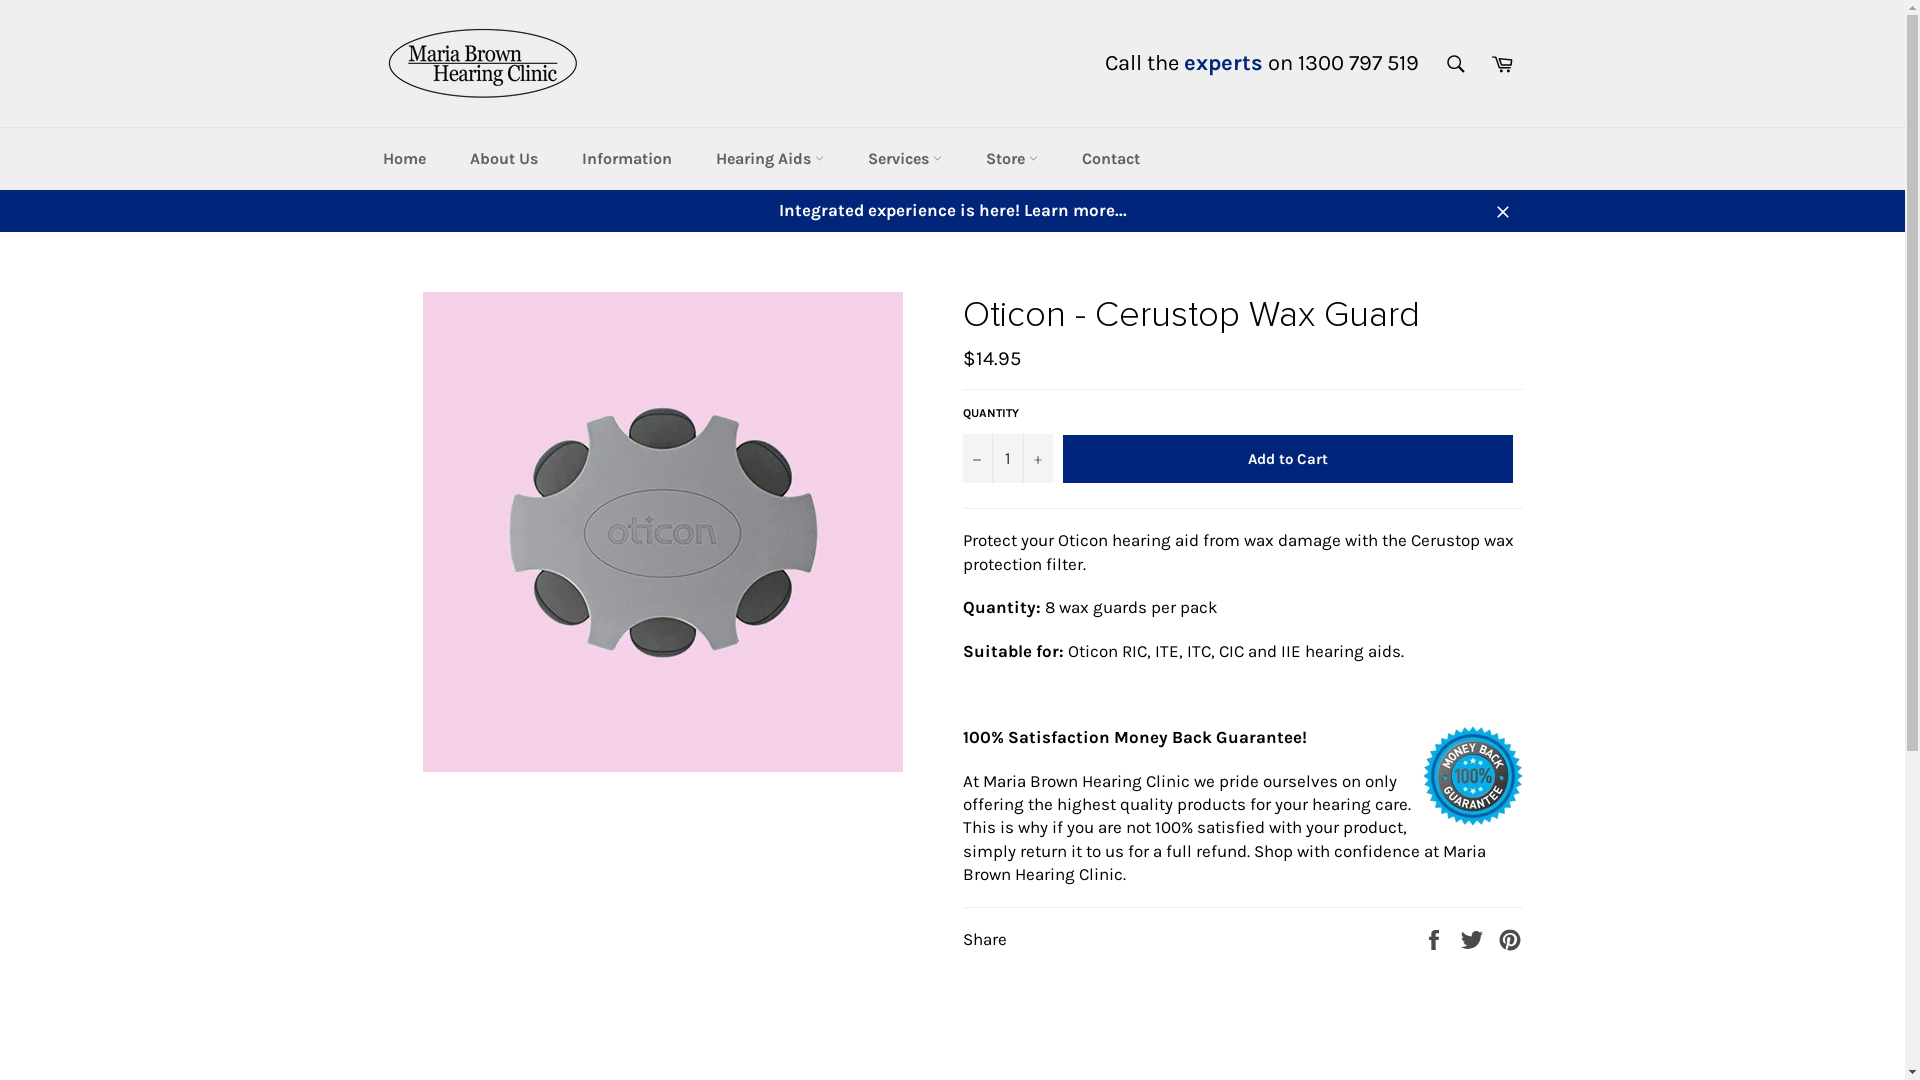 The height and width of the screenshot is (1080, 1920). Describe the element at coordinates (404, 159) in the screenshot. I see `Home` at that location.